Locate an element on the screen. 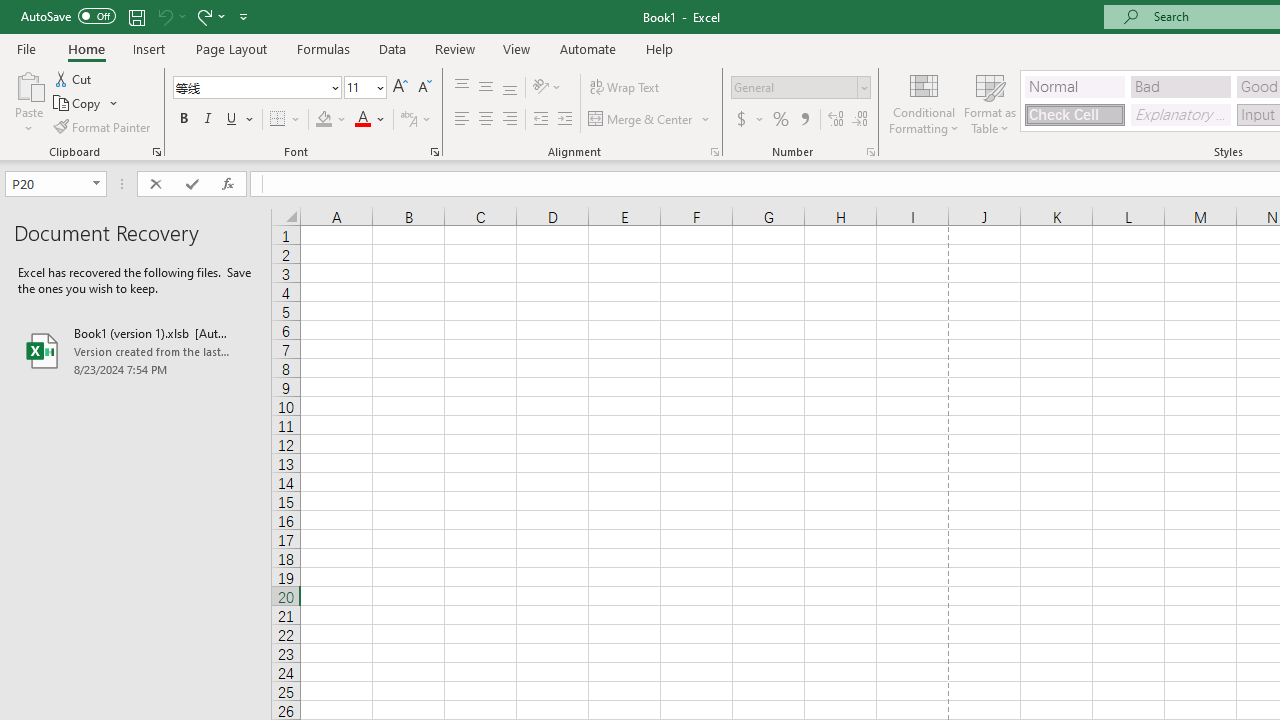 The height and width of the screenshot is (720, 1280). Underline is located at coordinates (232, 120).